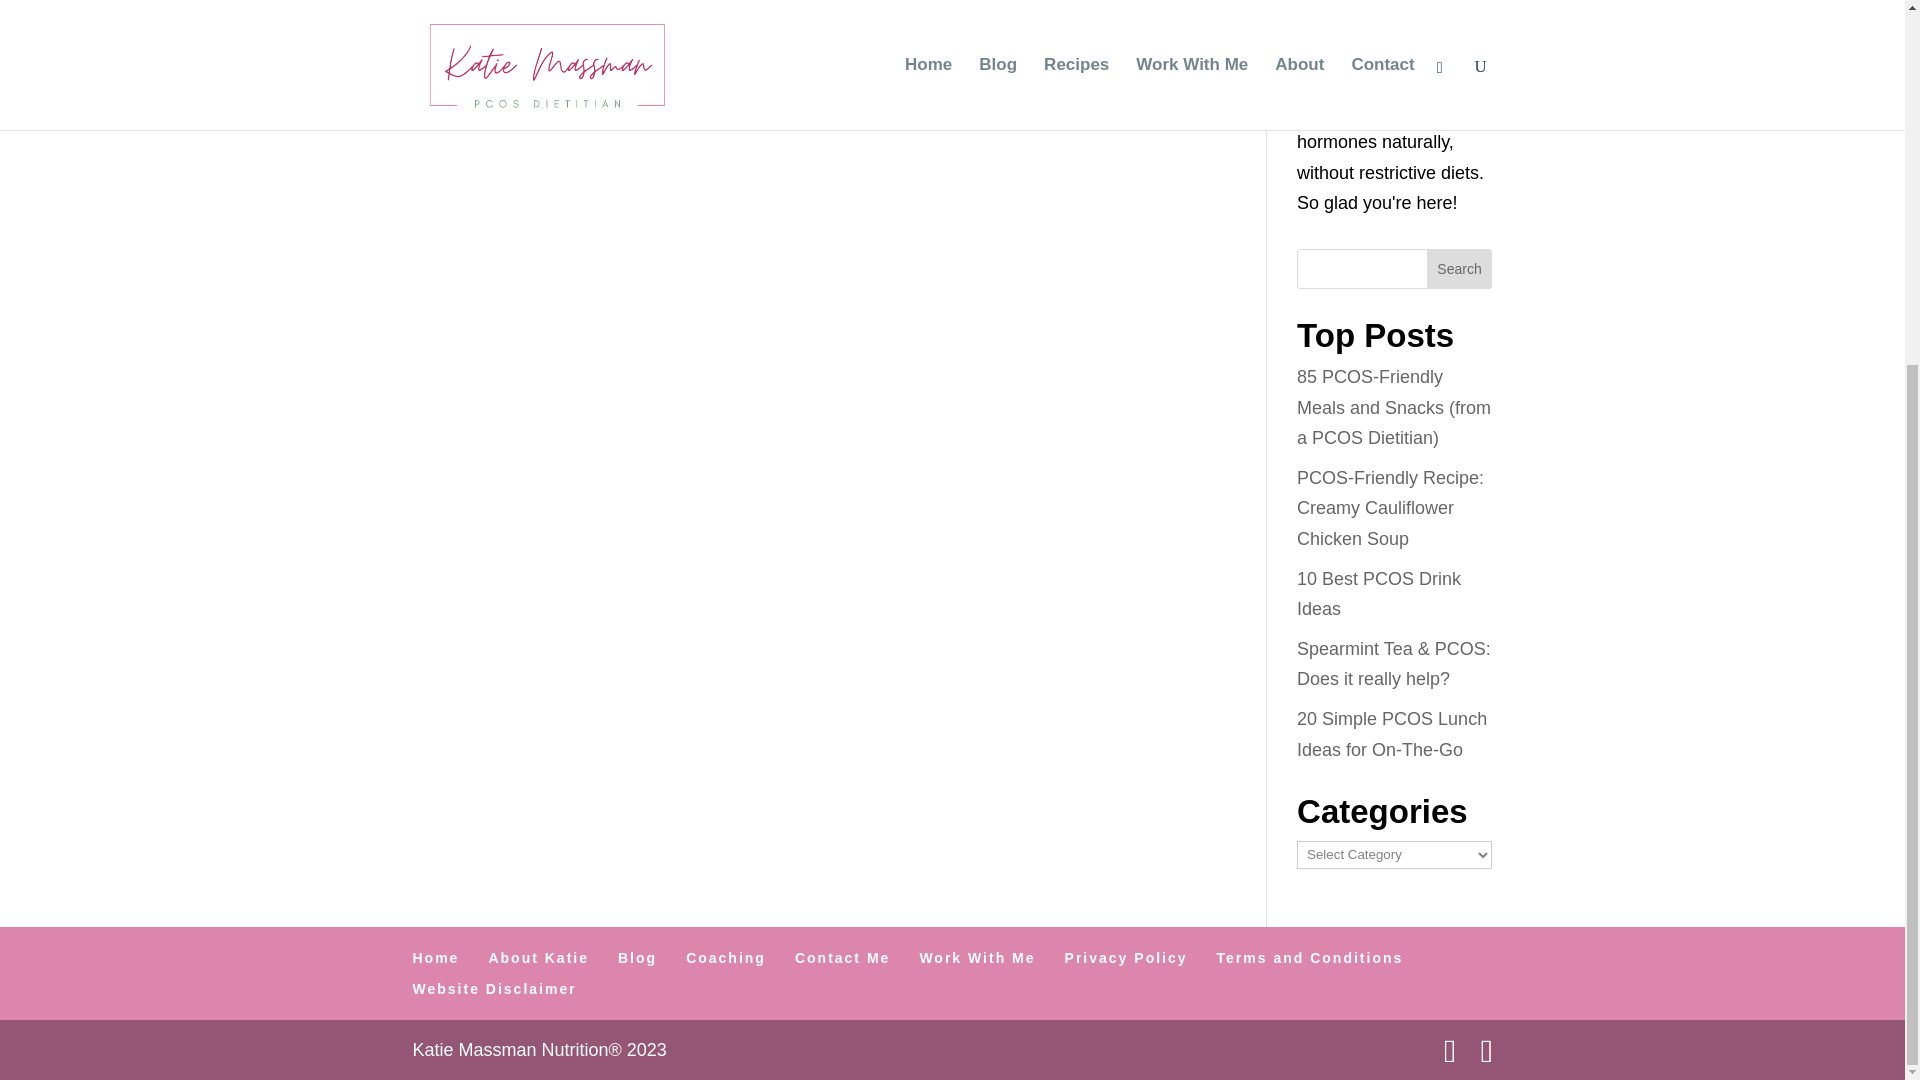 This screenshot has width=1920, height=1080. I want to click on Home, so click(435, 958).